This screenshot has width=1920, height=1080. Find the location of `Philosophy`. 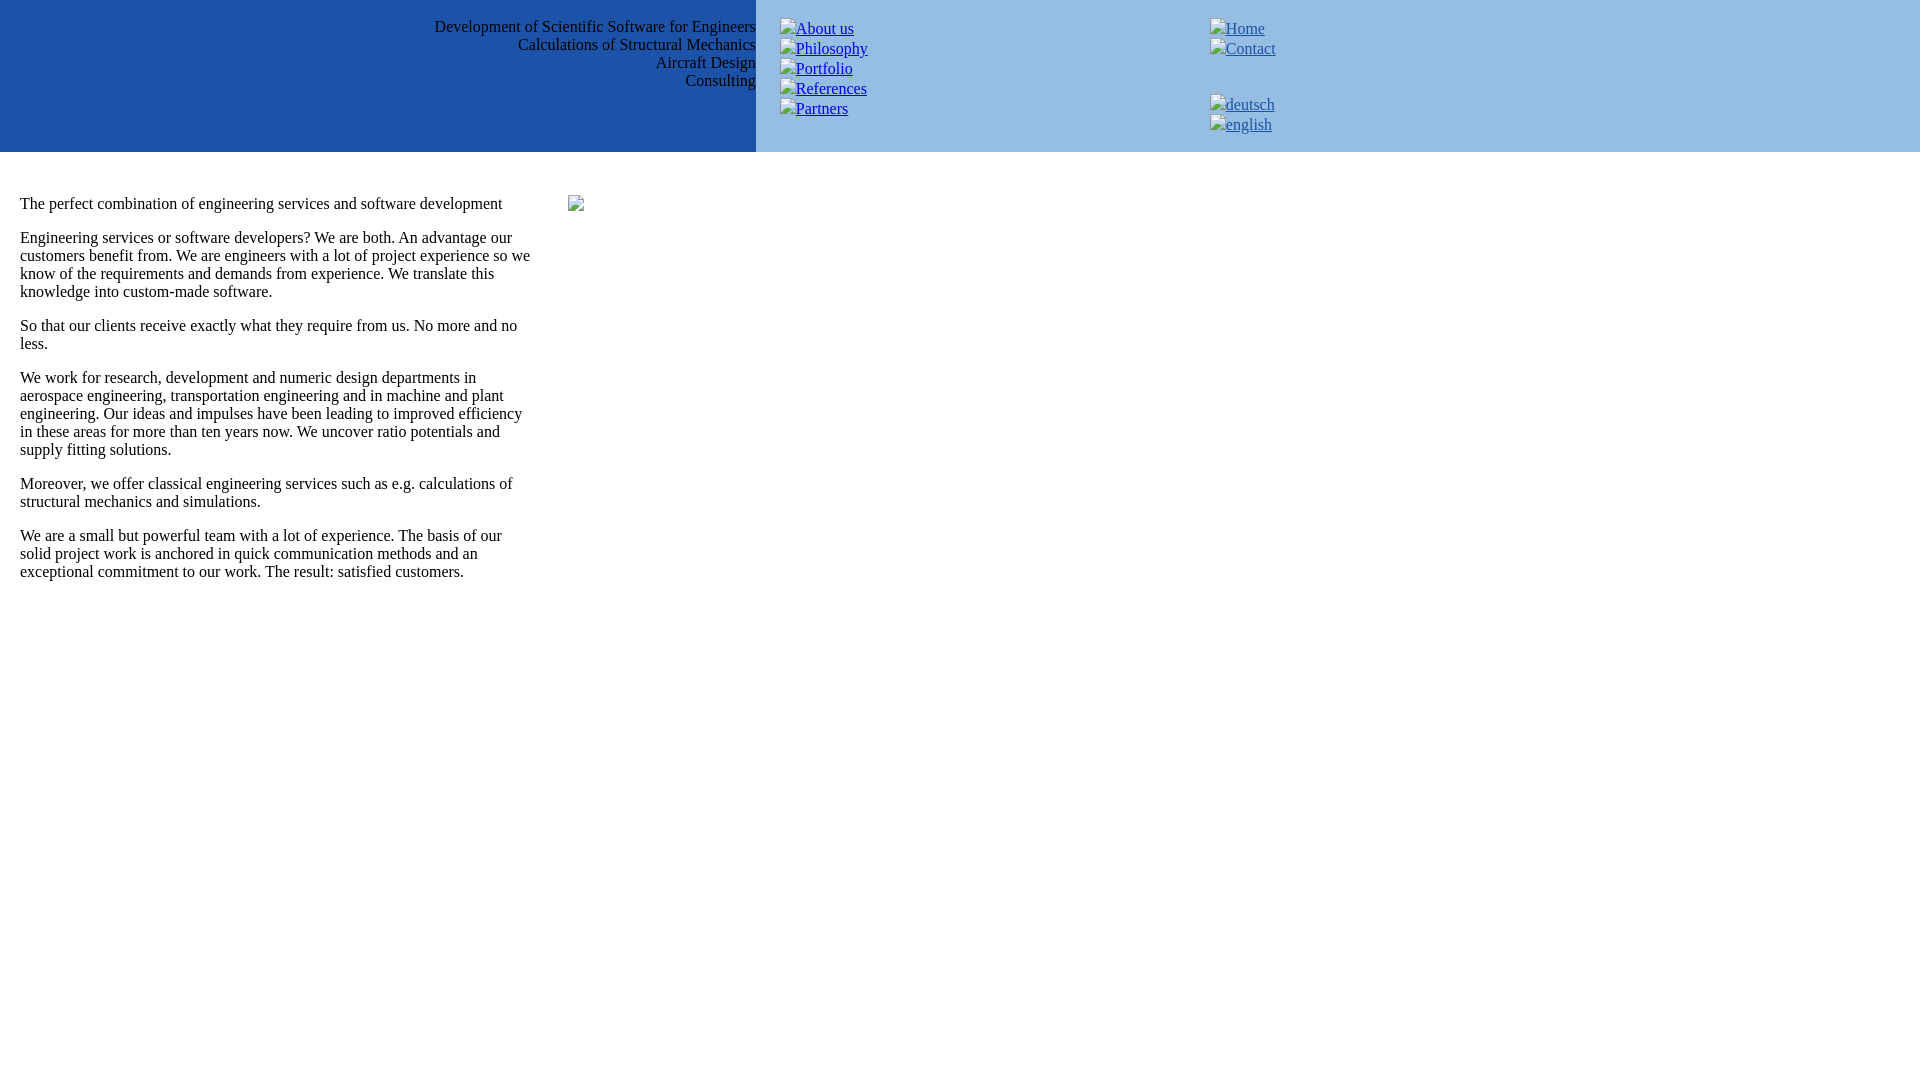

Philosophy is located at coordinates (832, 48).